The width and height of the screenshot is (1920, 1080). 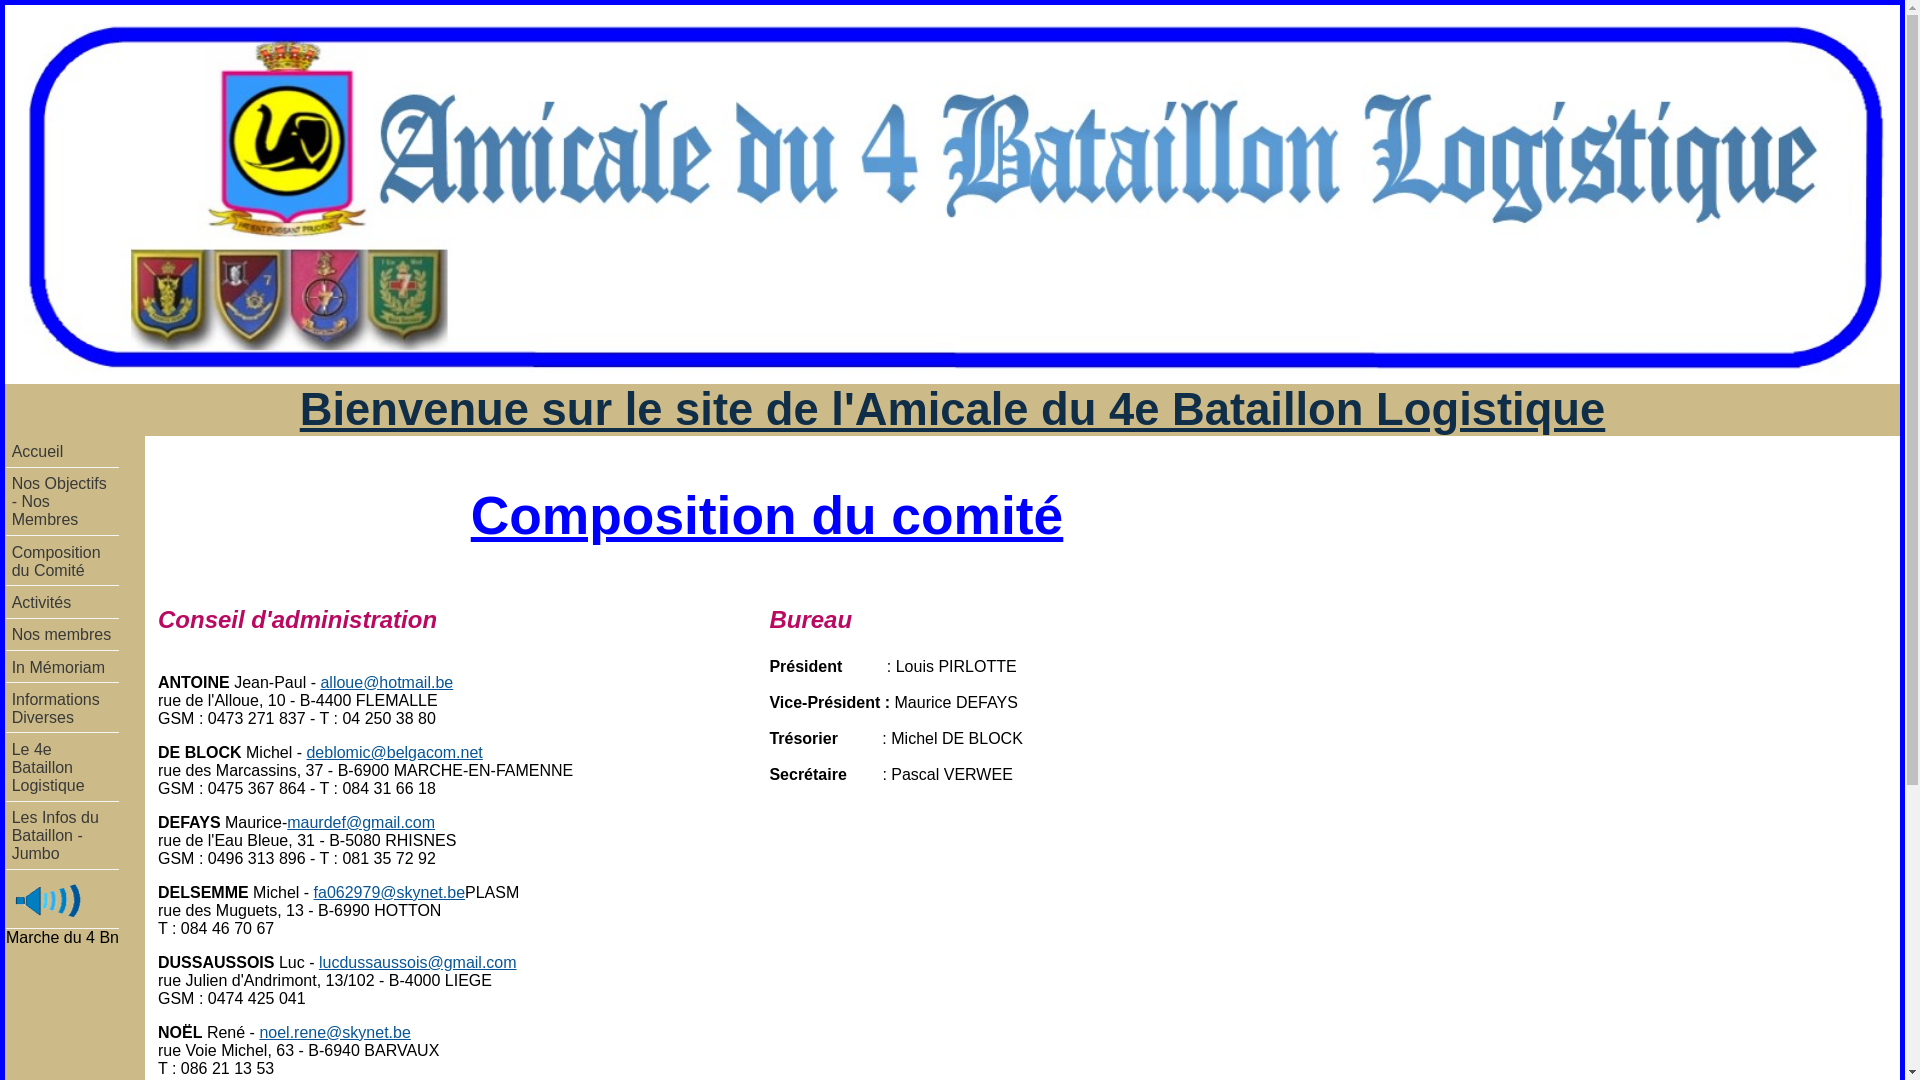 What do you see at coordinates (334, 1032) in the screenshot?
I see `noel.rene@skynet.be` at bounding box center [334, 1032].